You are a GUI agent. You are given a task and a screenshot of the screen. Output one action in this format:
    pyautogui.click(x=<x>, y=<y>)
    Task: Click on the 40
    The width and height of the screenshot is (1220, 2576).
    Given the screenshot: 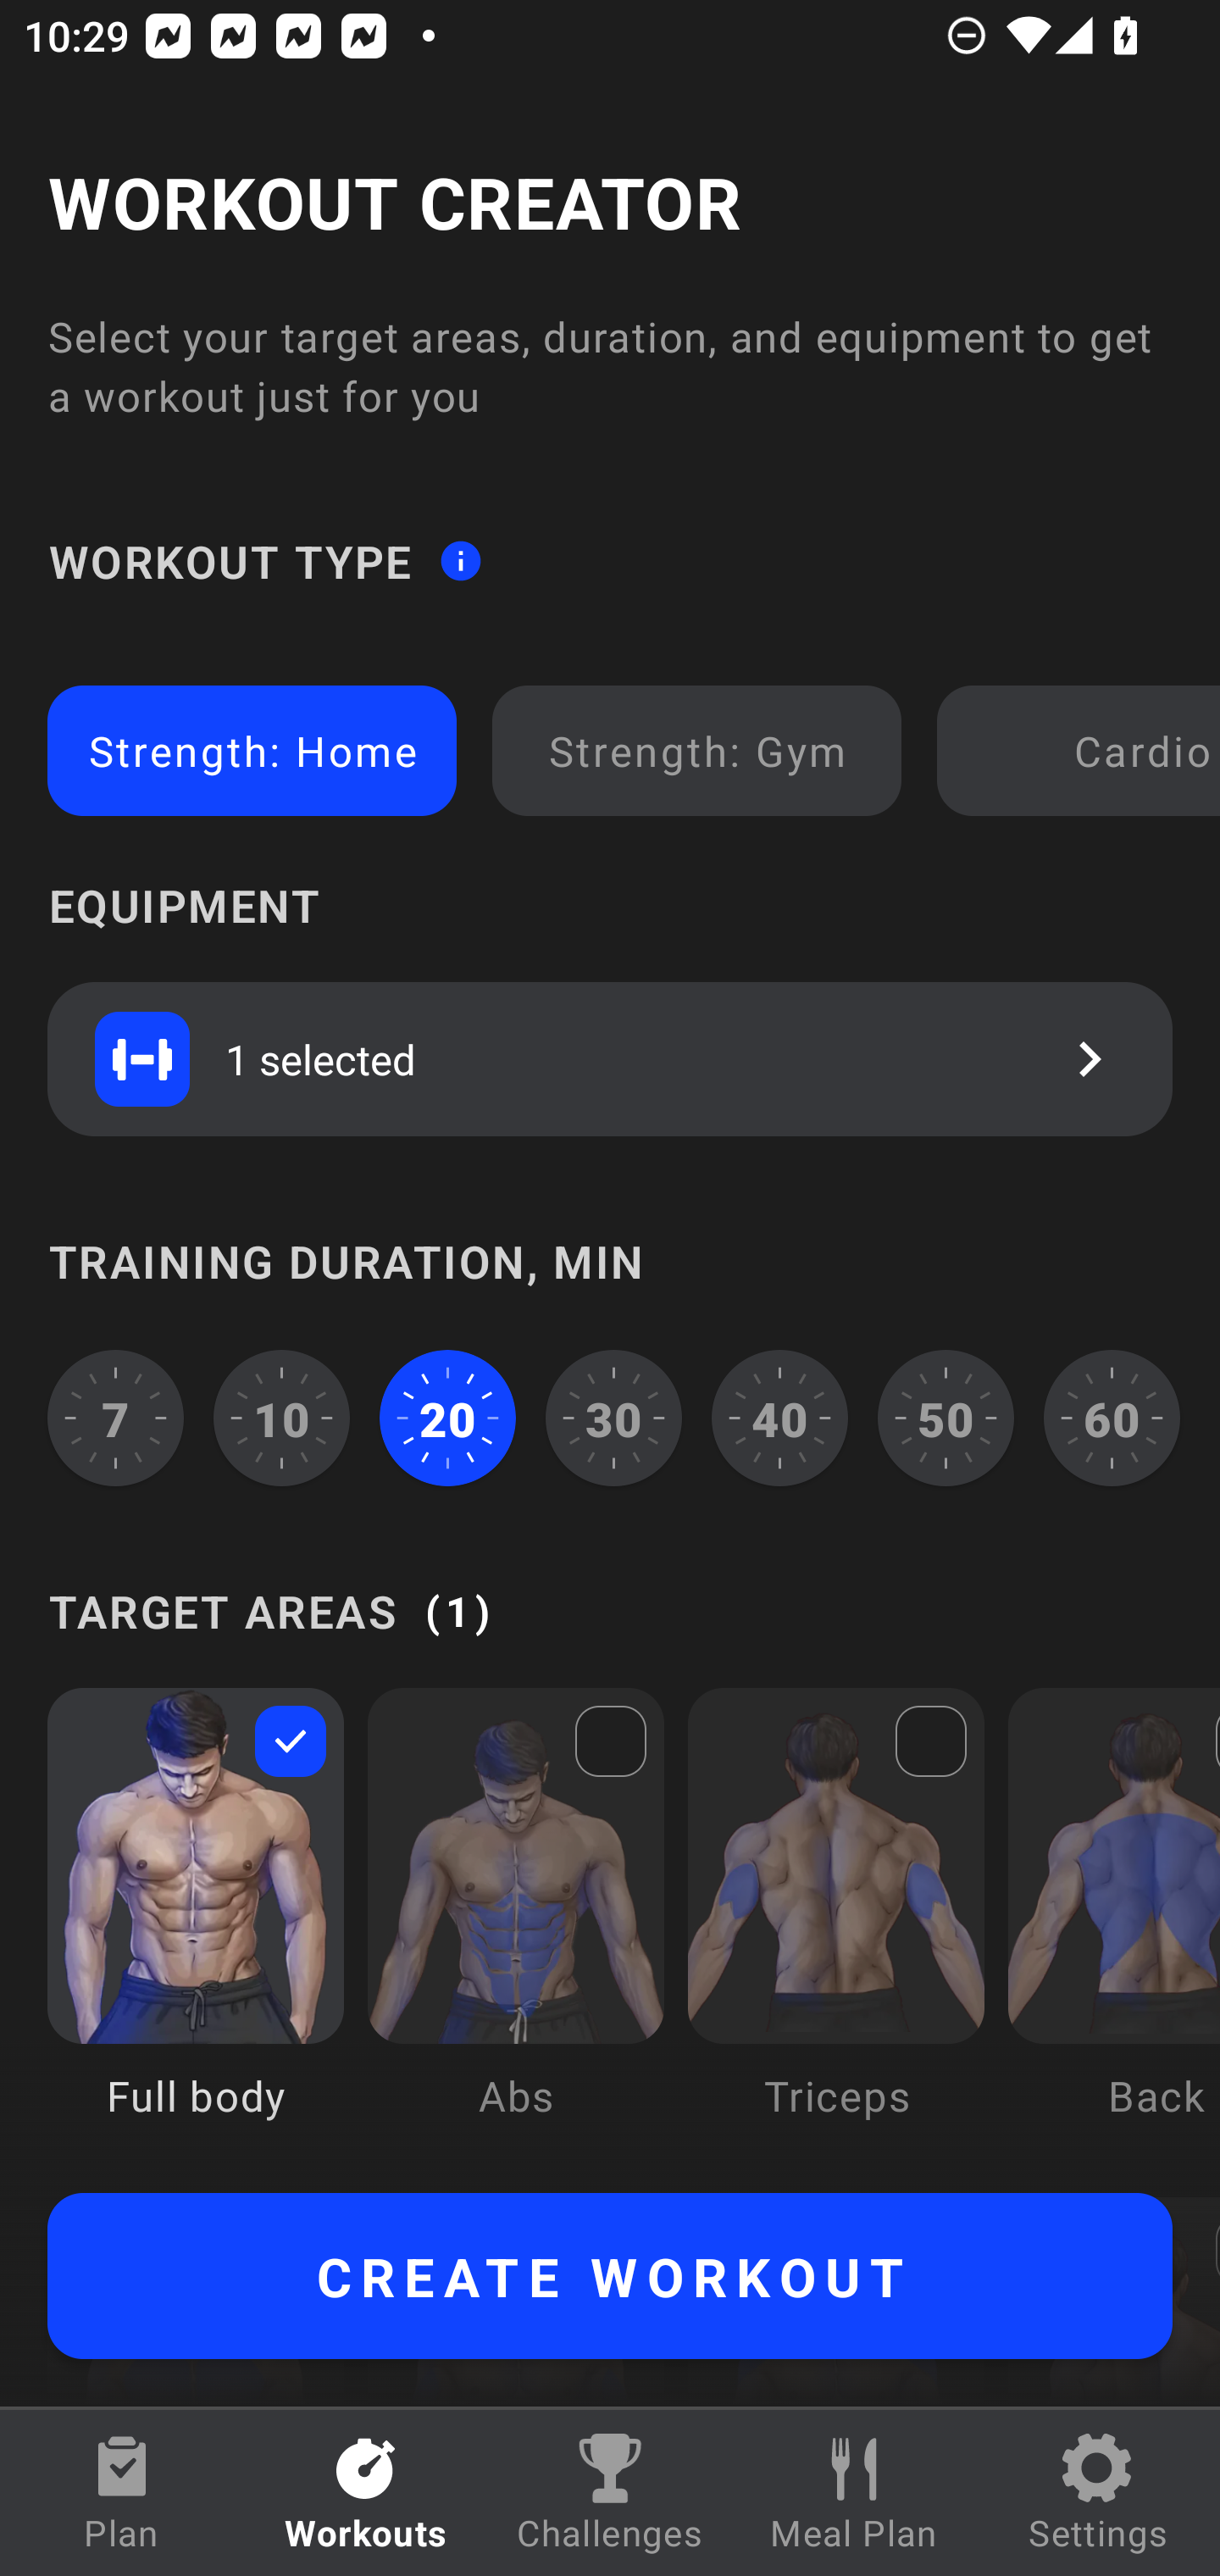 What is the action you would take?
    pyautogui.click(x=779, y=1418)
    